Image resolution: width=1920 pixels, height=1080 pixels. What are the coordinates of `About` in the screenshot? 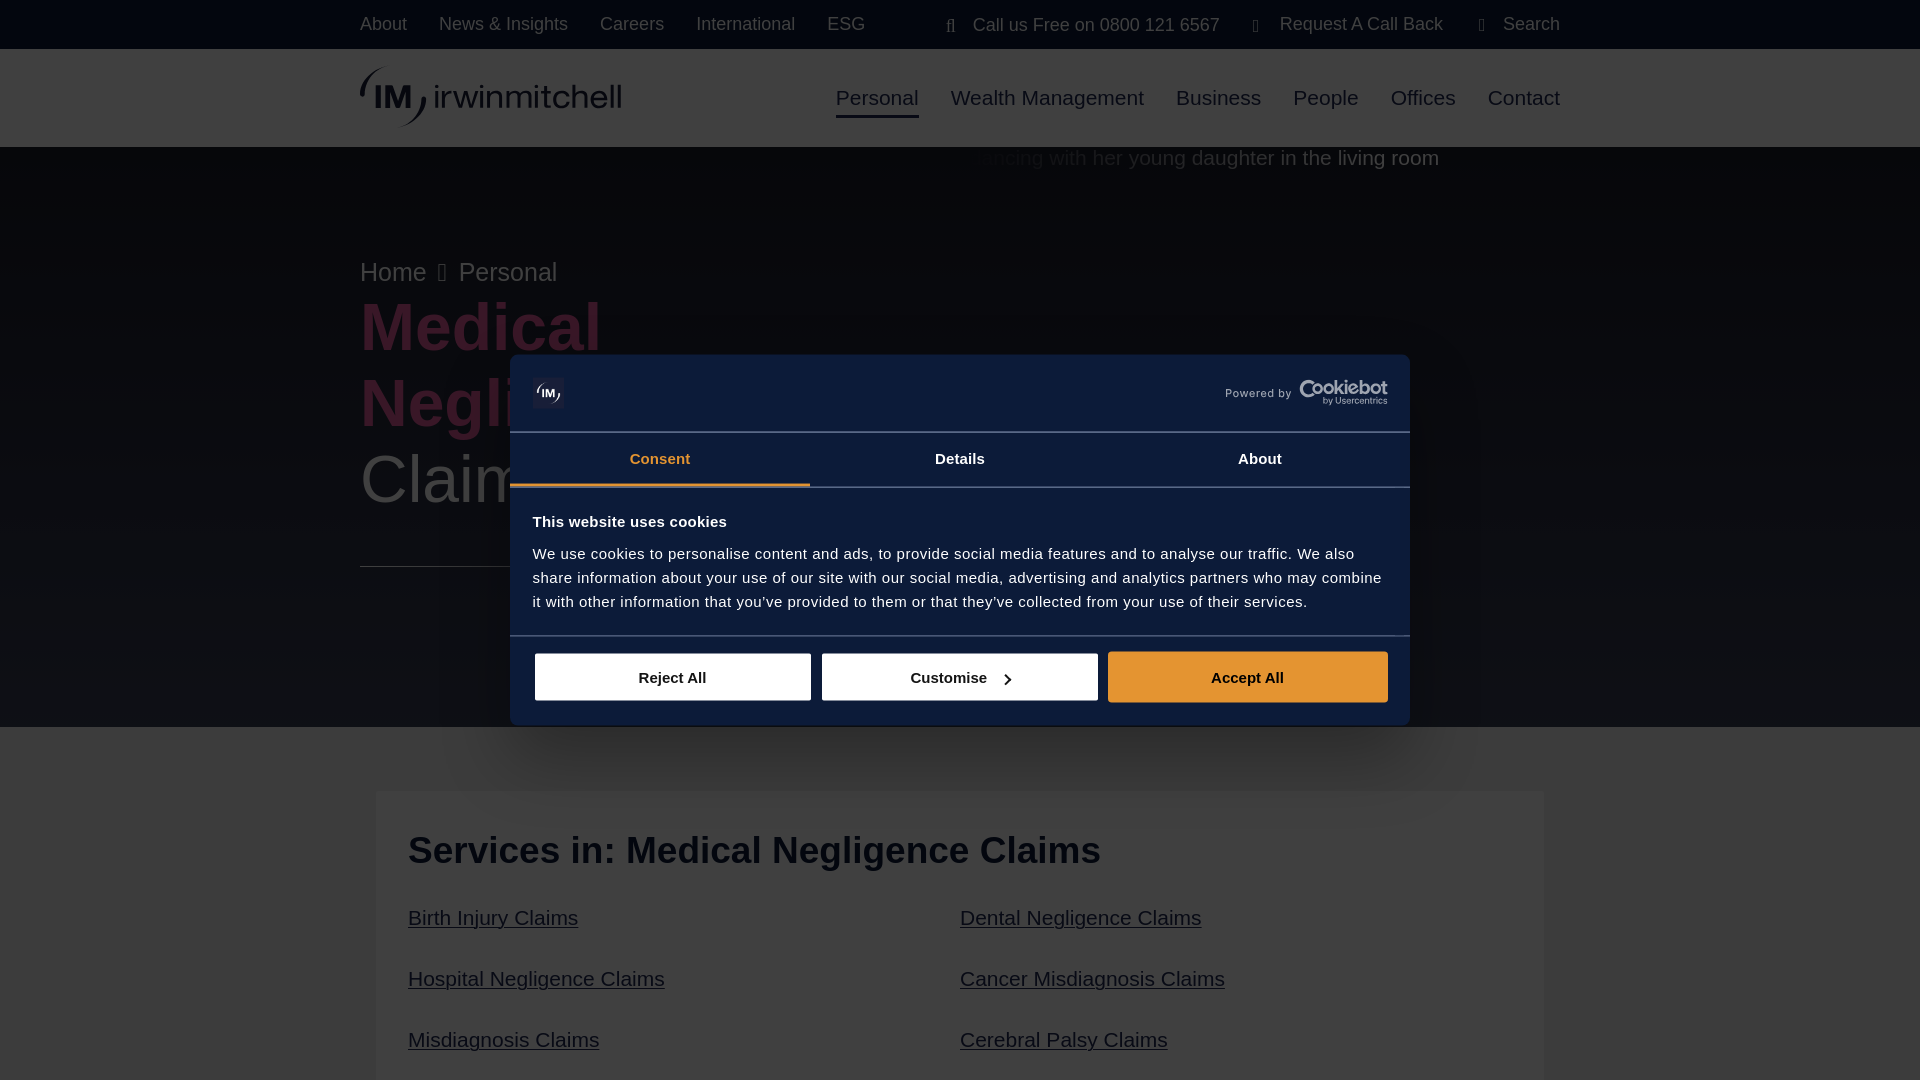 It's located at (1259, 459).